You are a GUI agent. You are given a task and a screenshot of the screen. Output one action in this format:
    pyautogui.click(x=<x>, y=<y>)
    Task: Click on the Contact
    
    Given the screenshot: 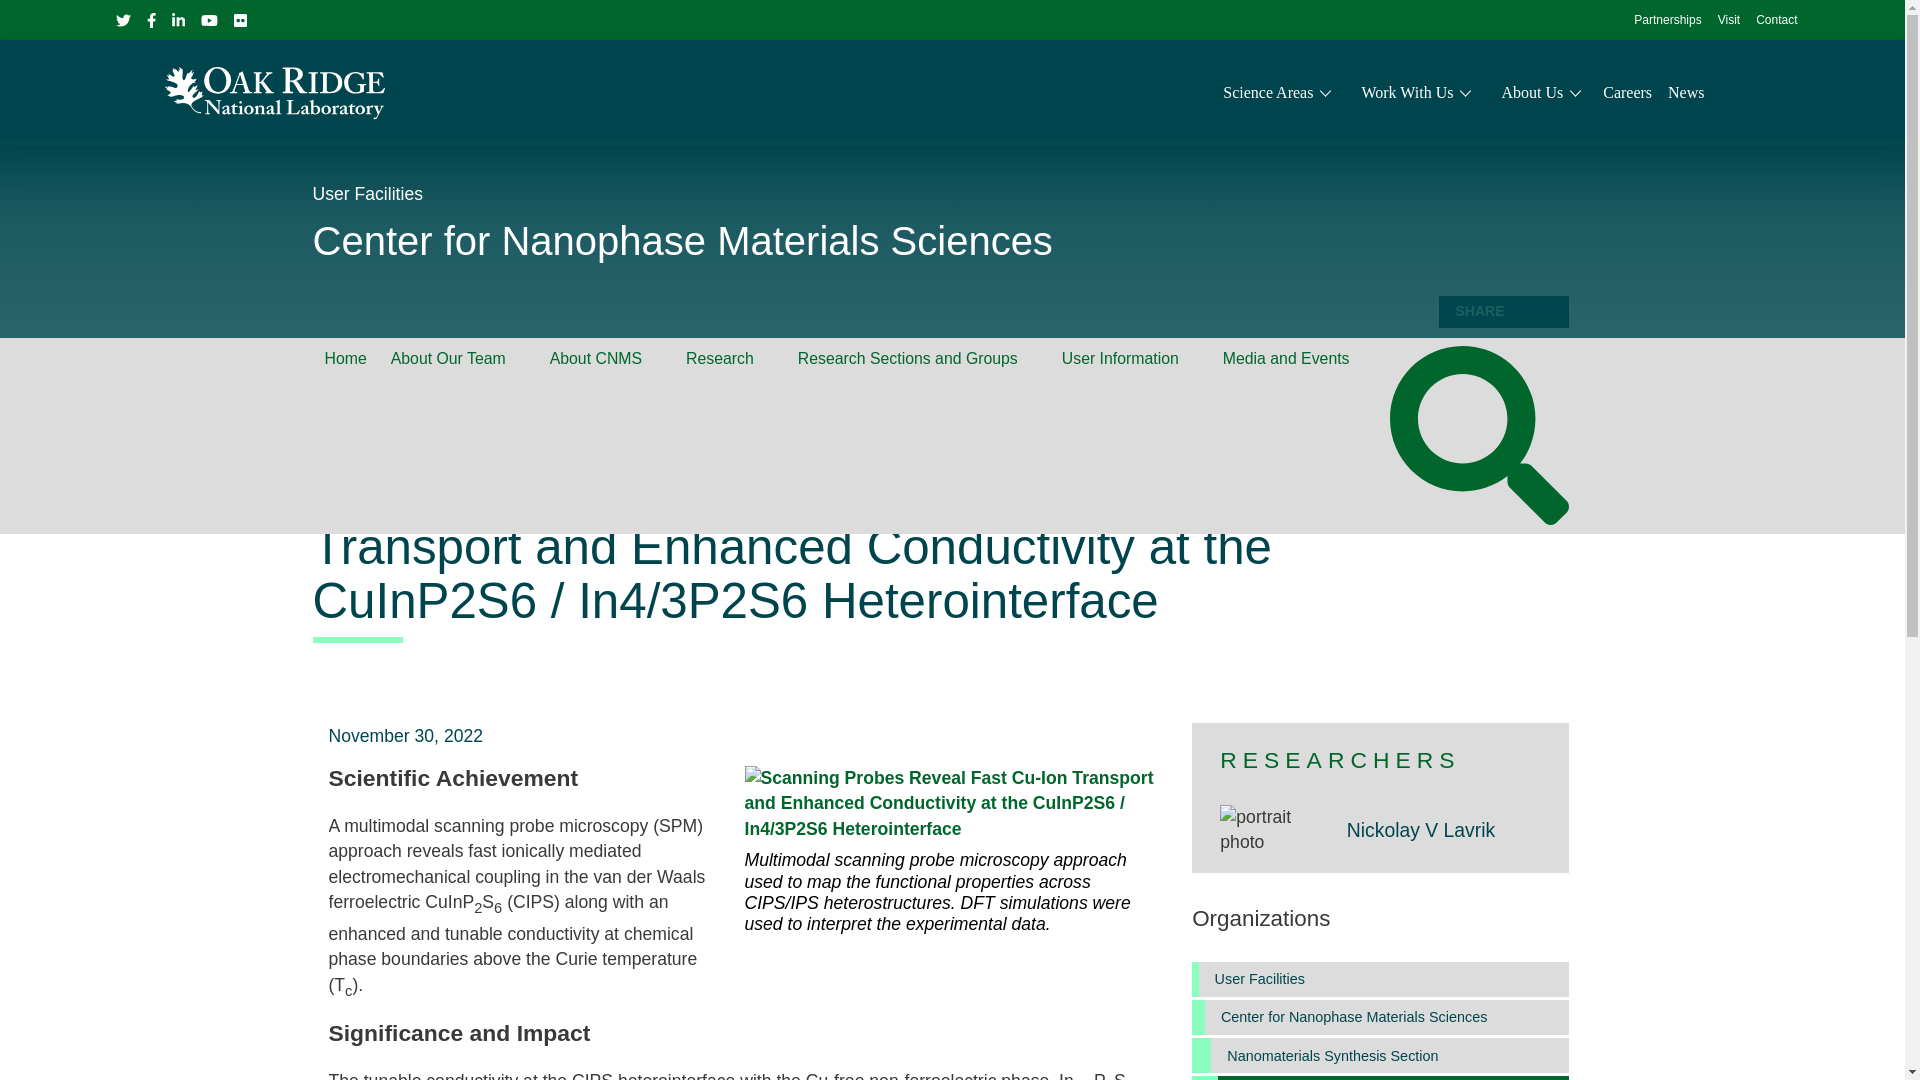 What is the action you would take?
    pyautogui.click(x=1776, y=21)
    